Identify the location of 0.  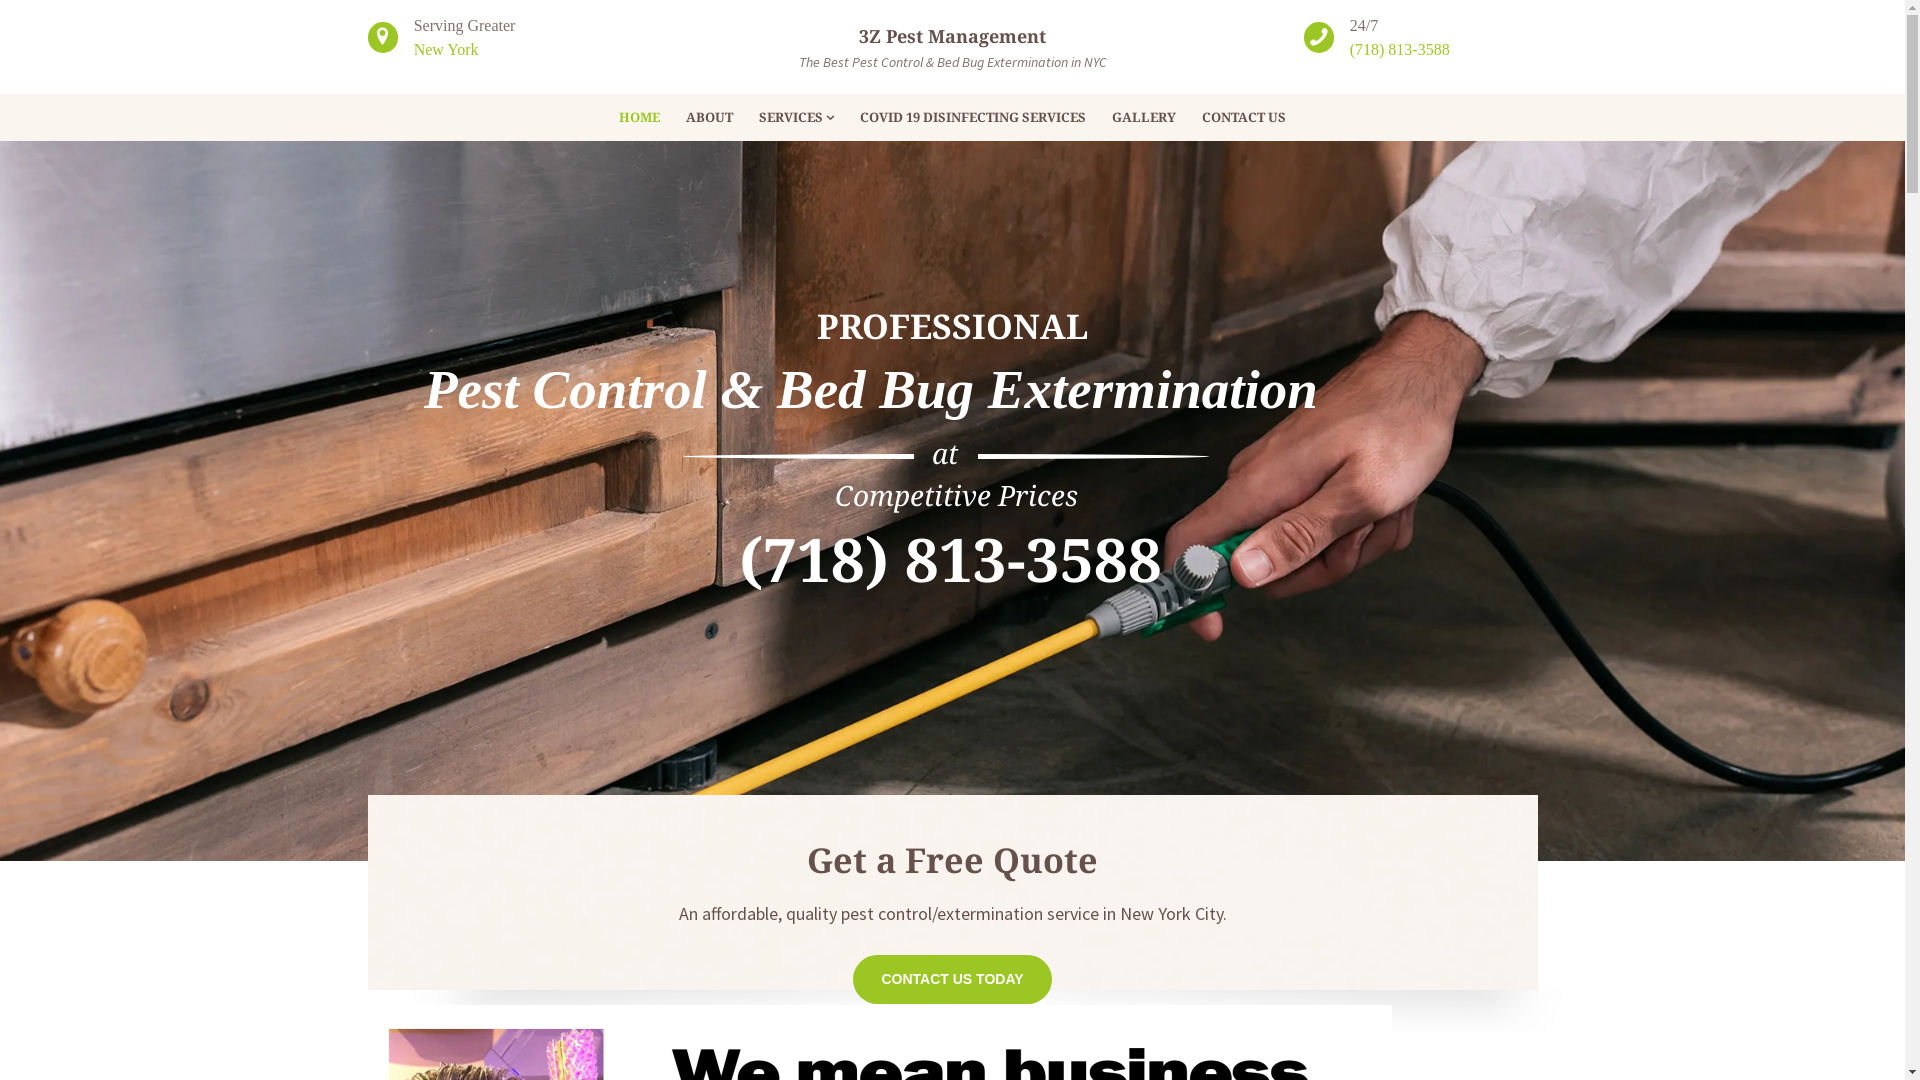
(540, 951).